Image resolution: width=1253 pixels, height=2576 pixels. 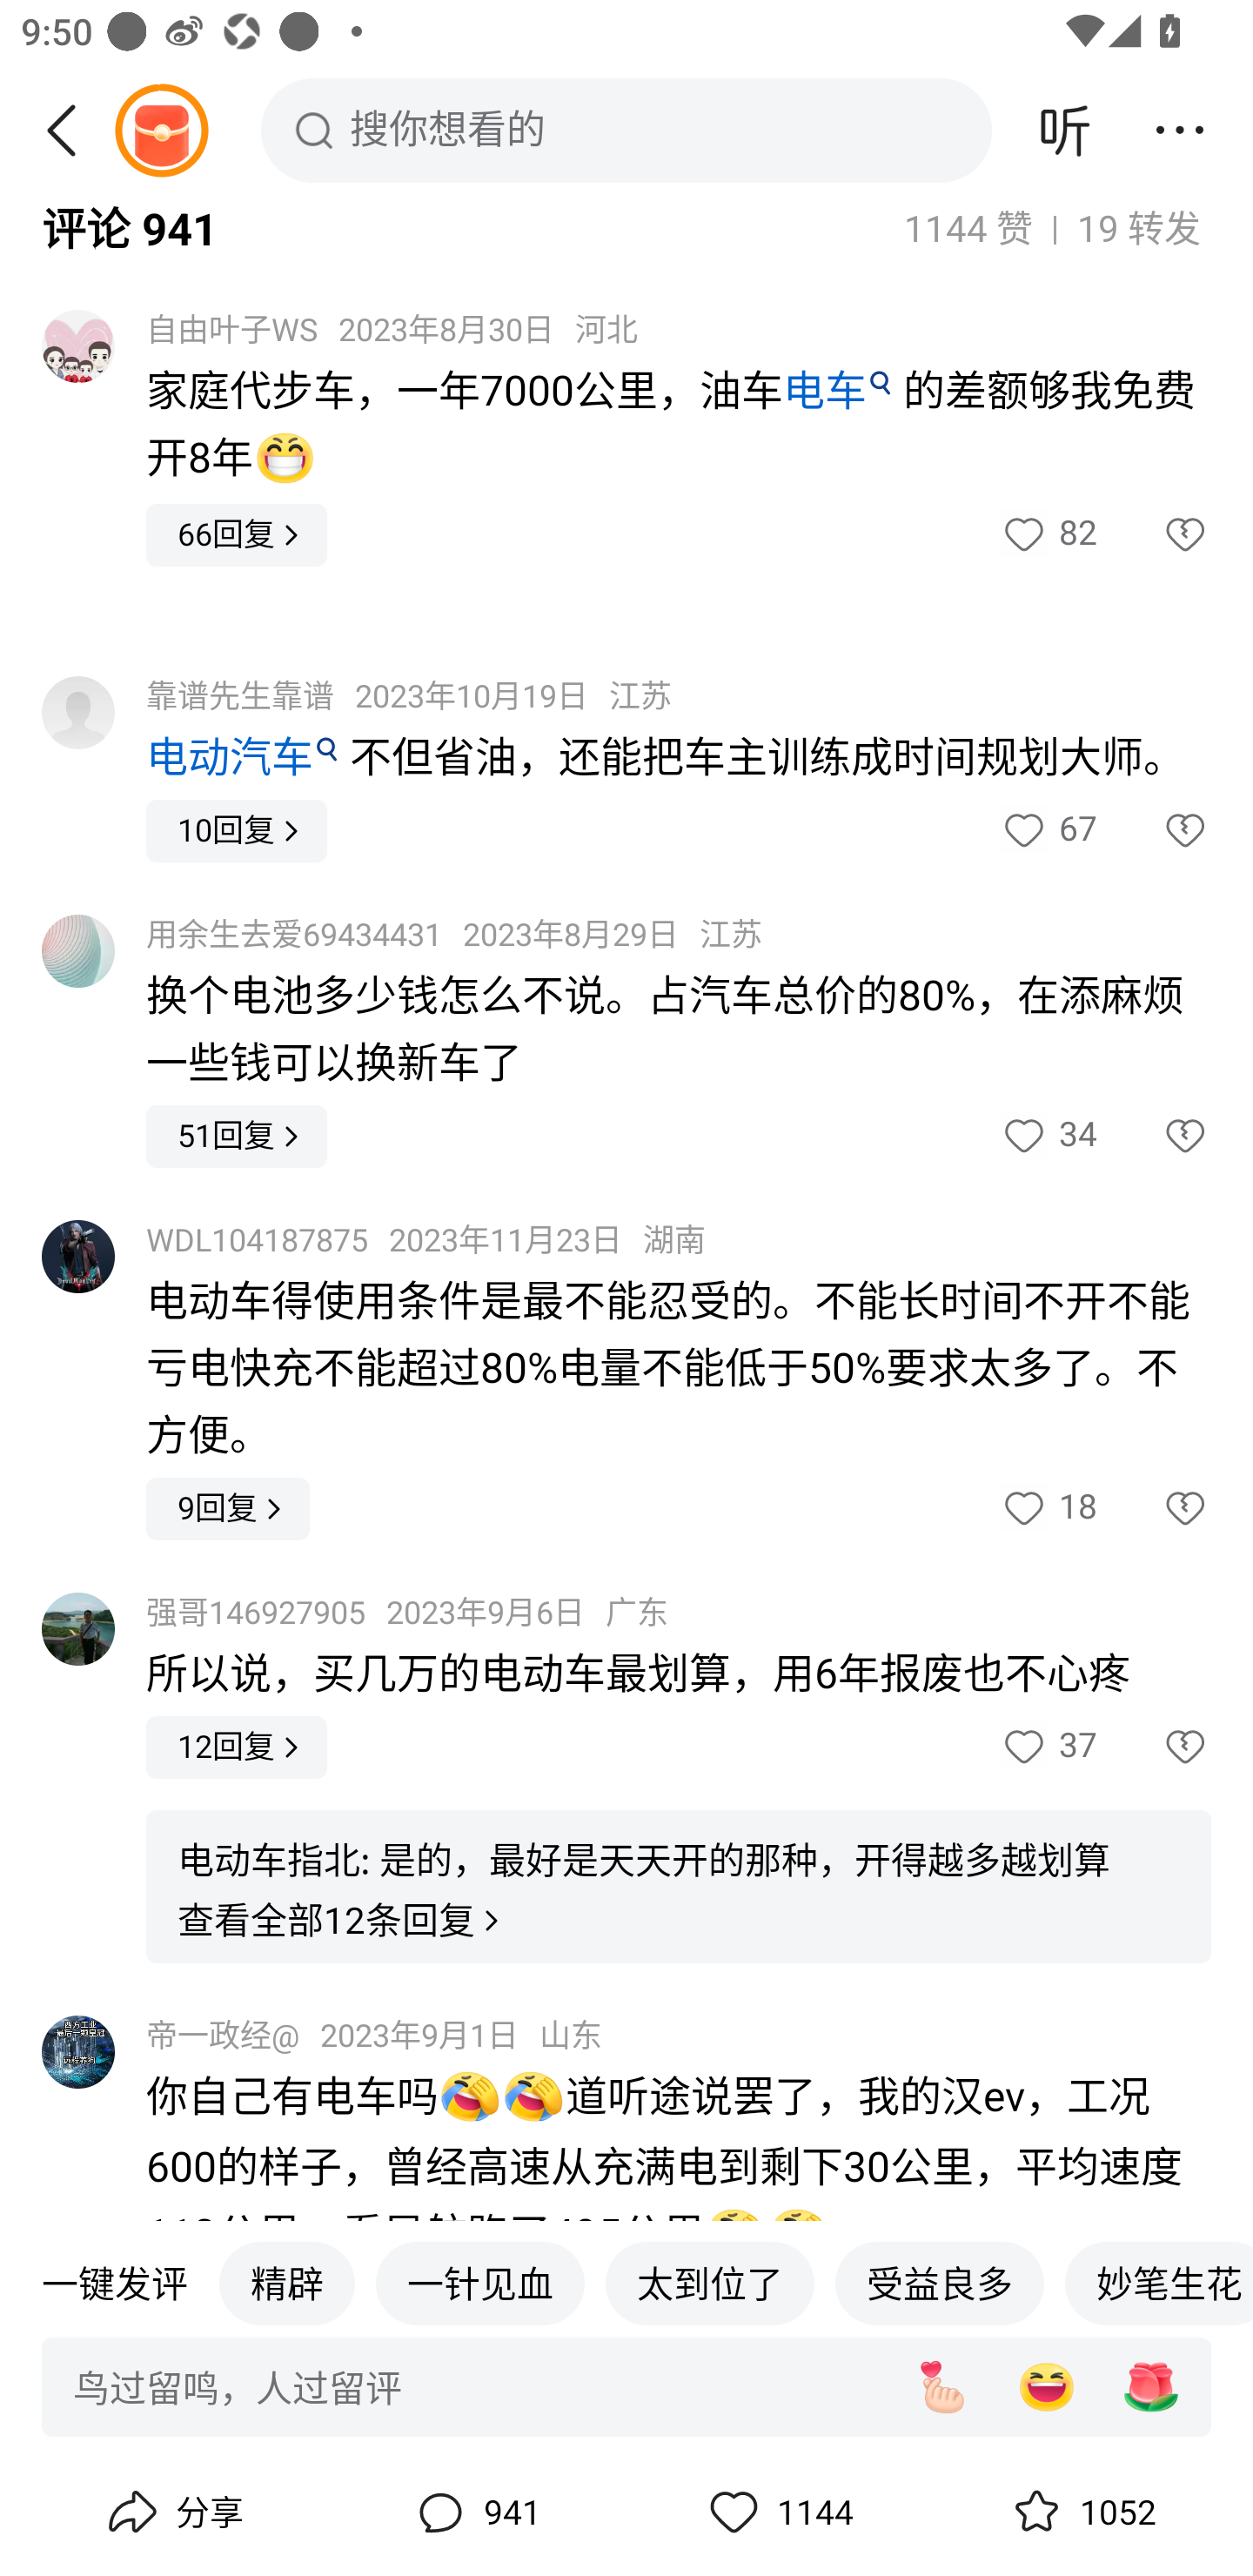 I want to click on 踩, so click(x=1154, y=1135).